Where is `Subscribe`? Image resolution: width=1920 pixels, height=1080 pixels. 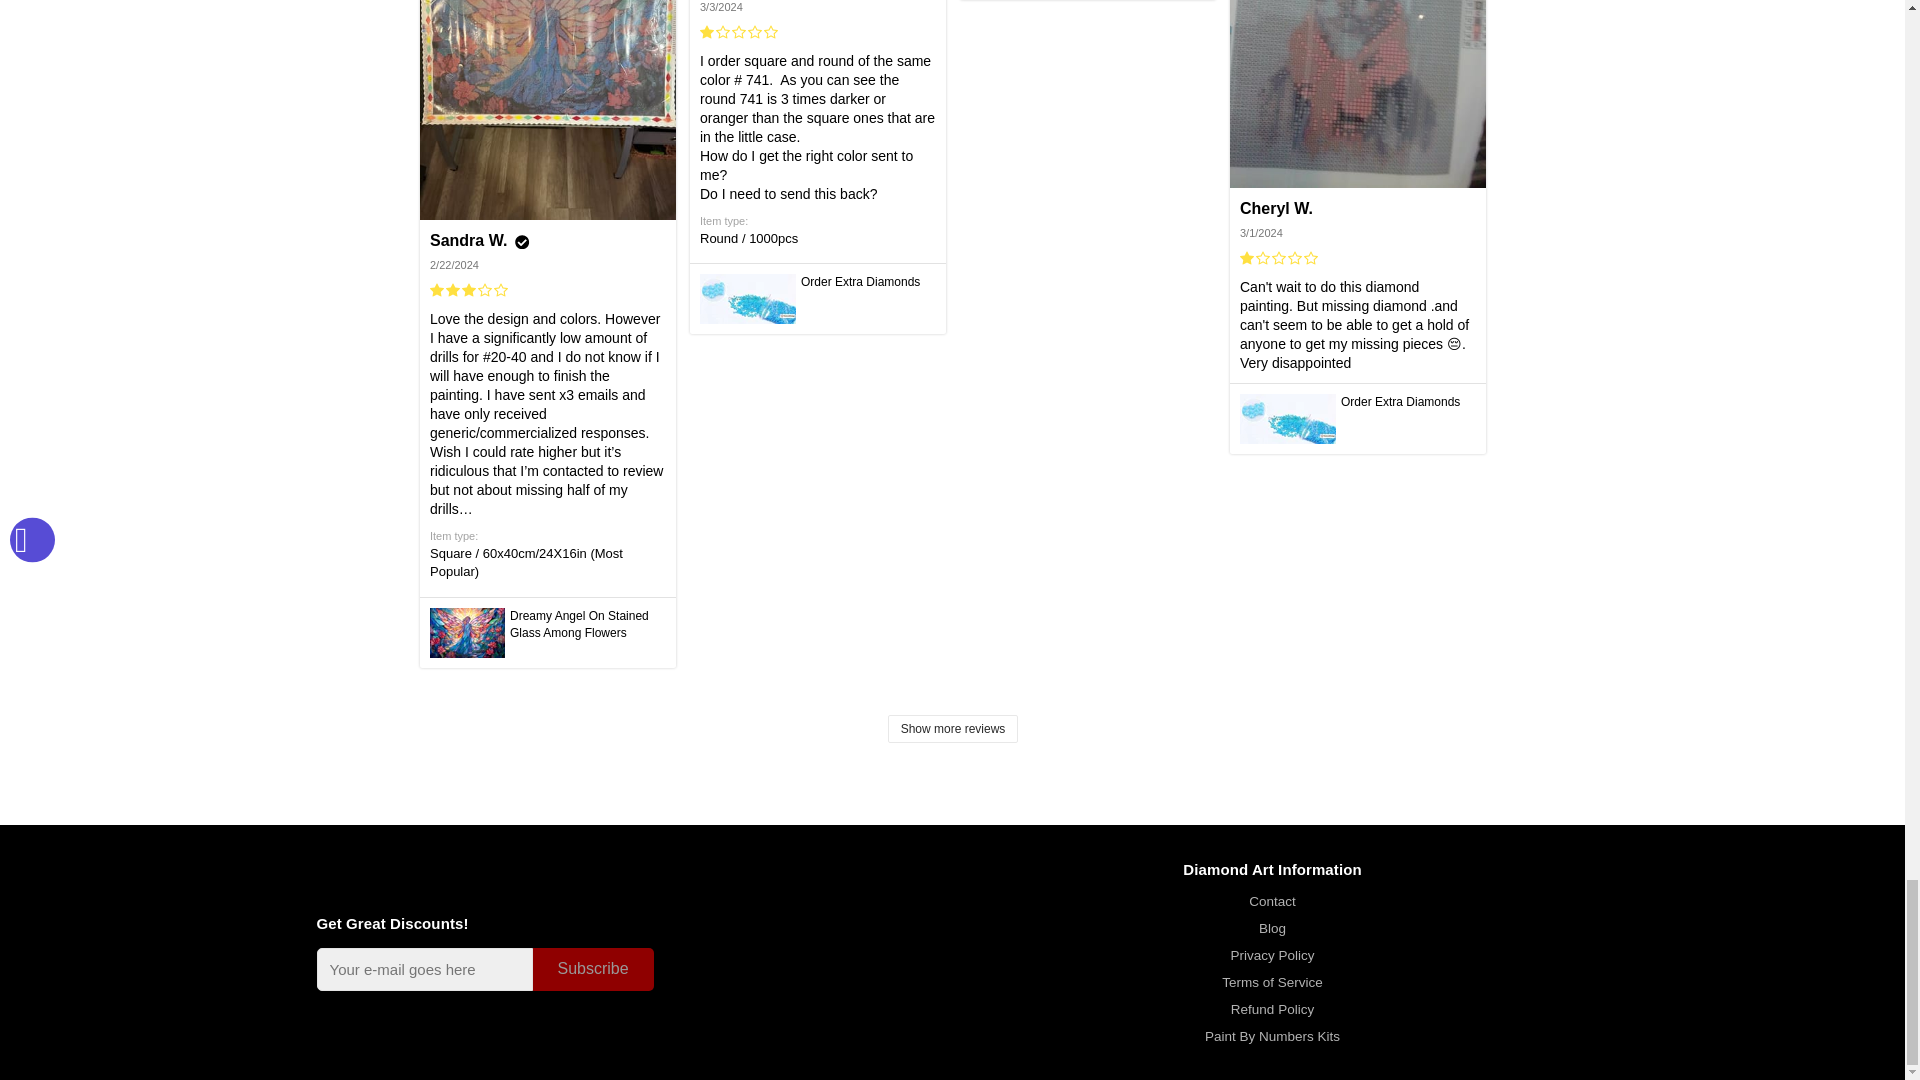
Subscribe is located at coordinates (592, 970).